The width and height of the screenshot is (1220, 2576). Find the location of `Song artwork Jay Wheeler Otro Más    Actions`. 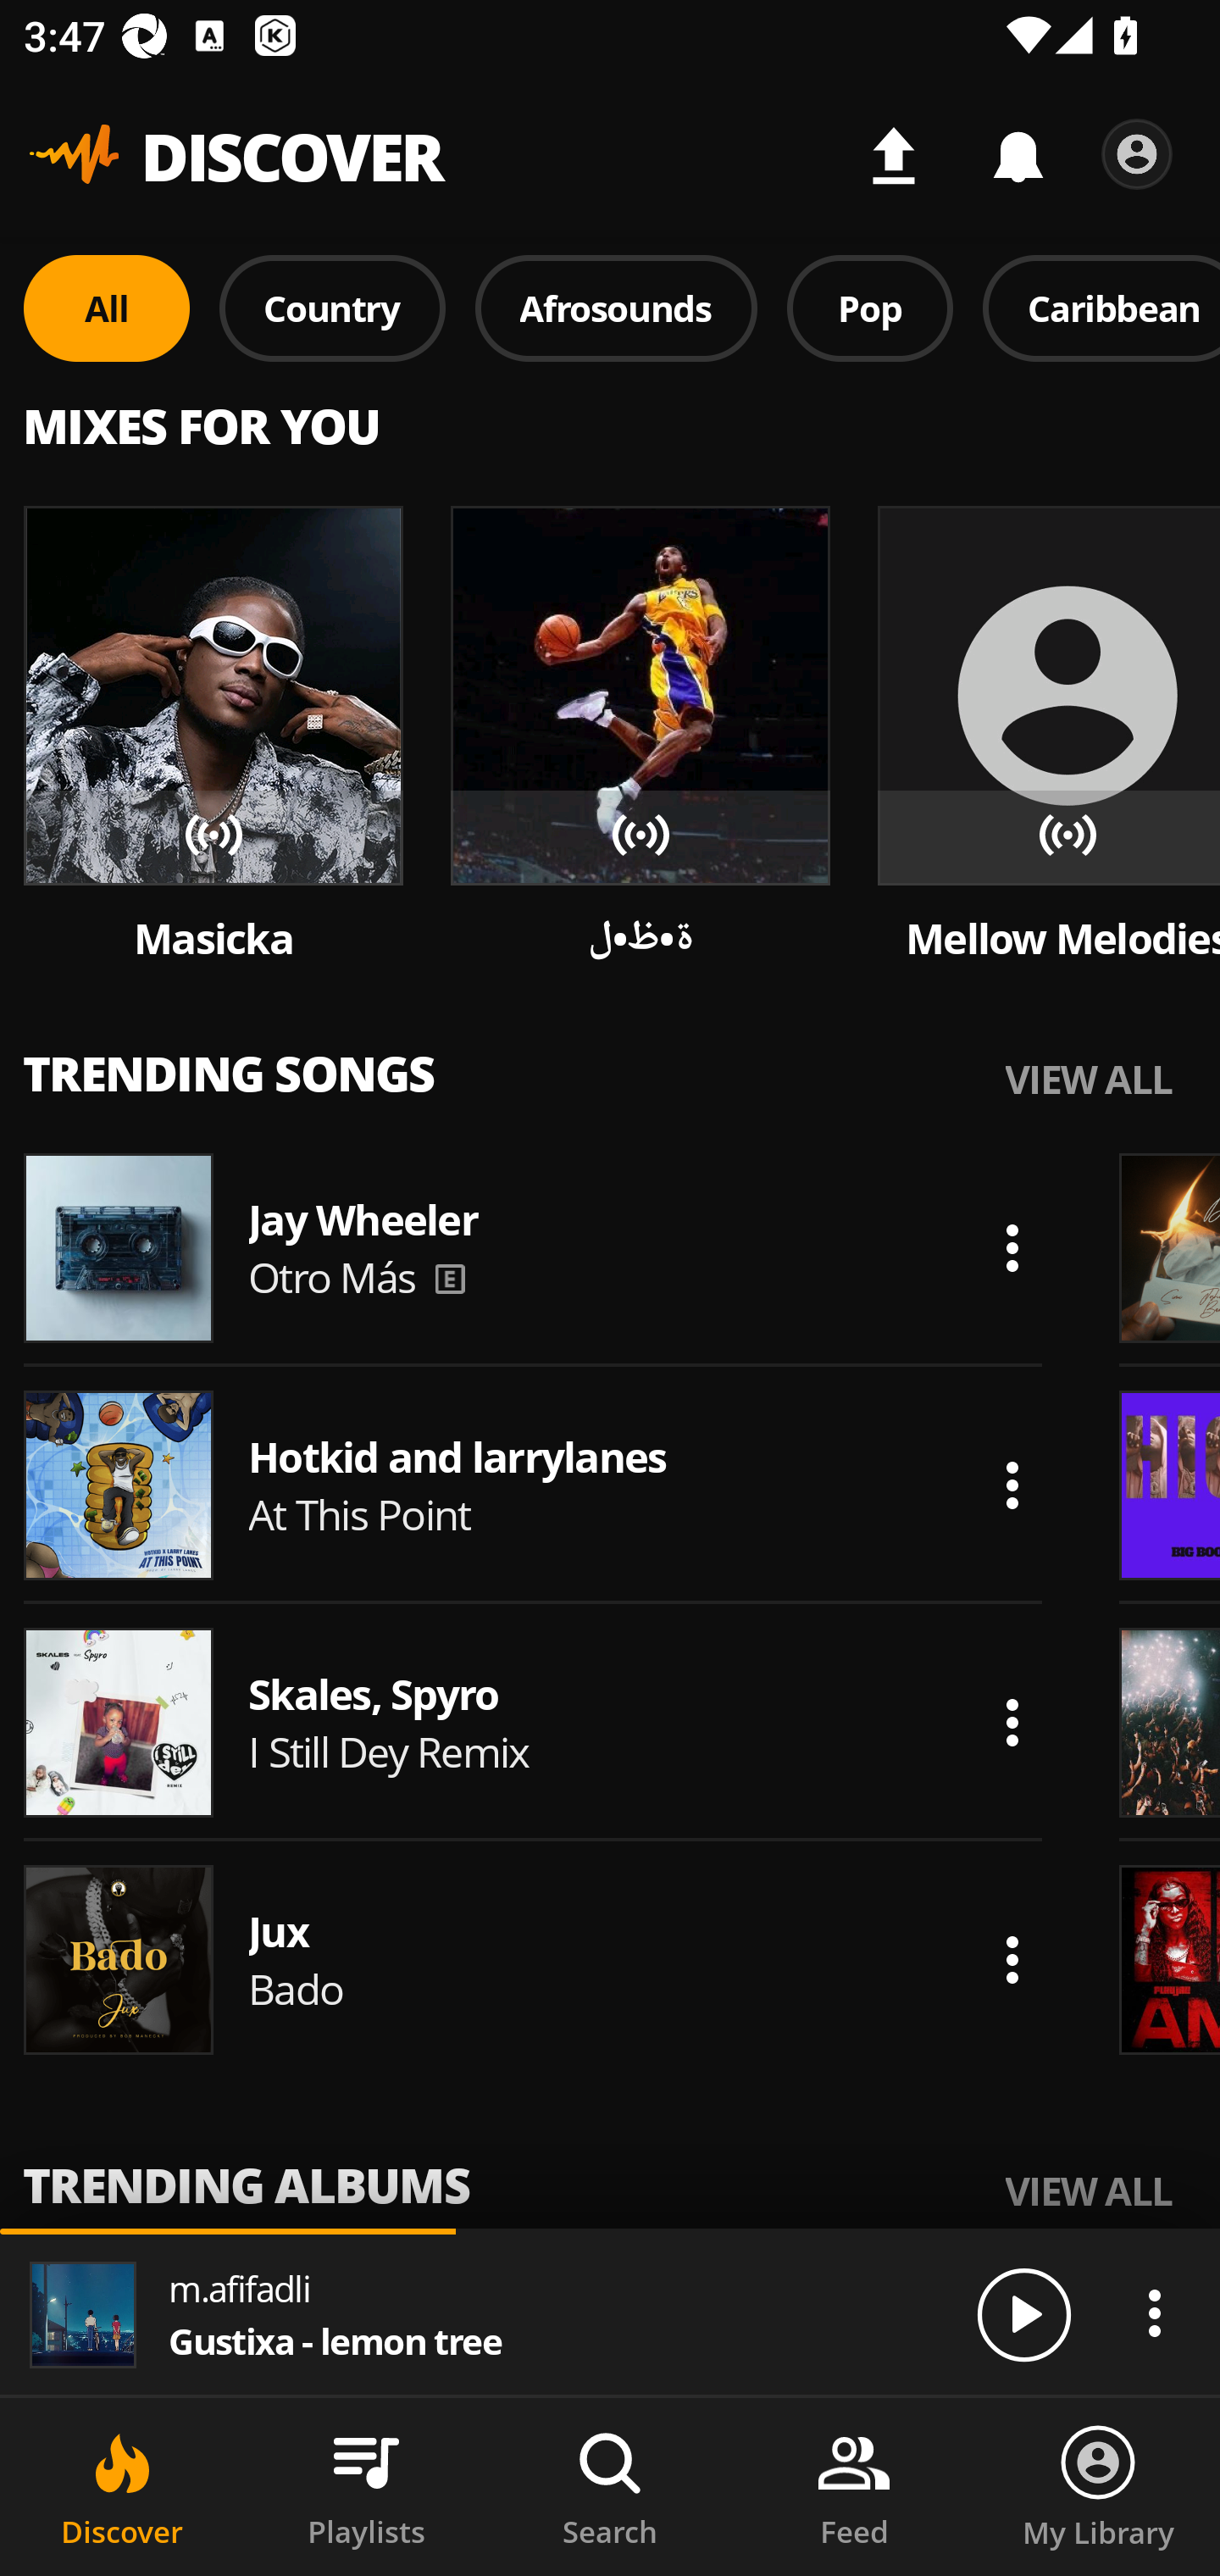

Song artwork Jay Wheeler Otro Más    Actions is located at coordinates (533, 1247).